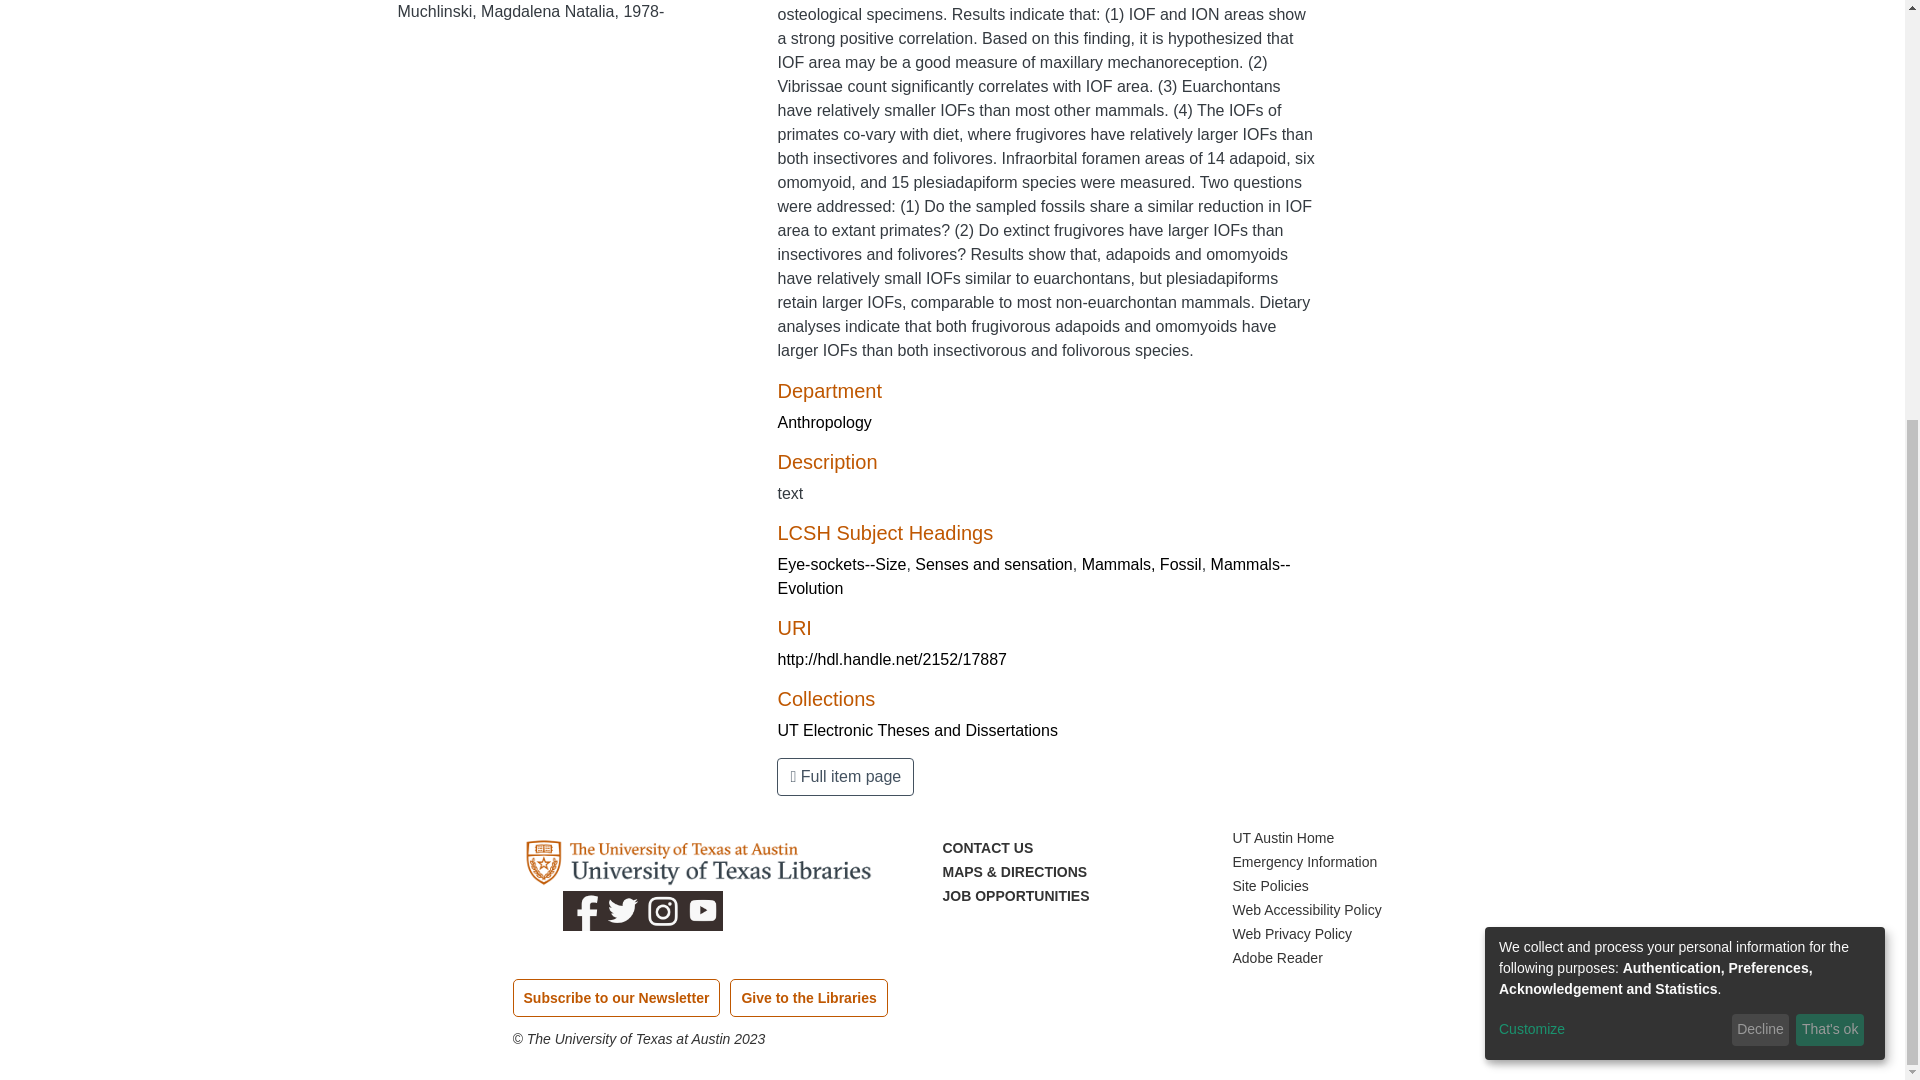 This screenshot has height=1080, width=1920. I want to click on Full item page, so click(845, 776).